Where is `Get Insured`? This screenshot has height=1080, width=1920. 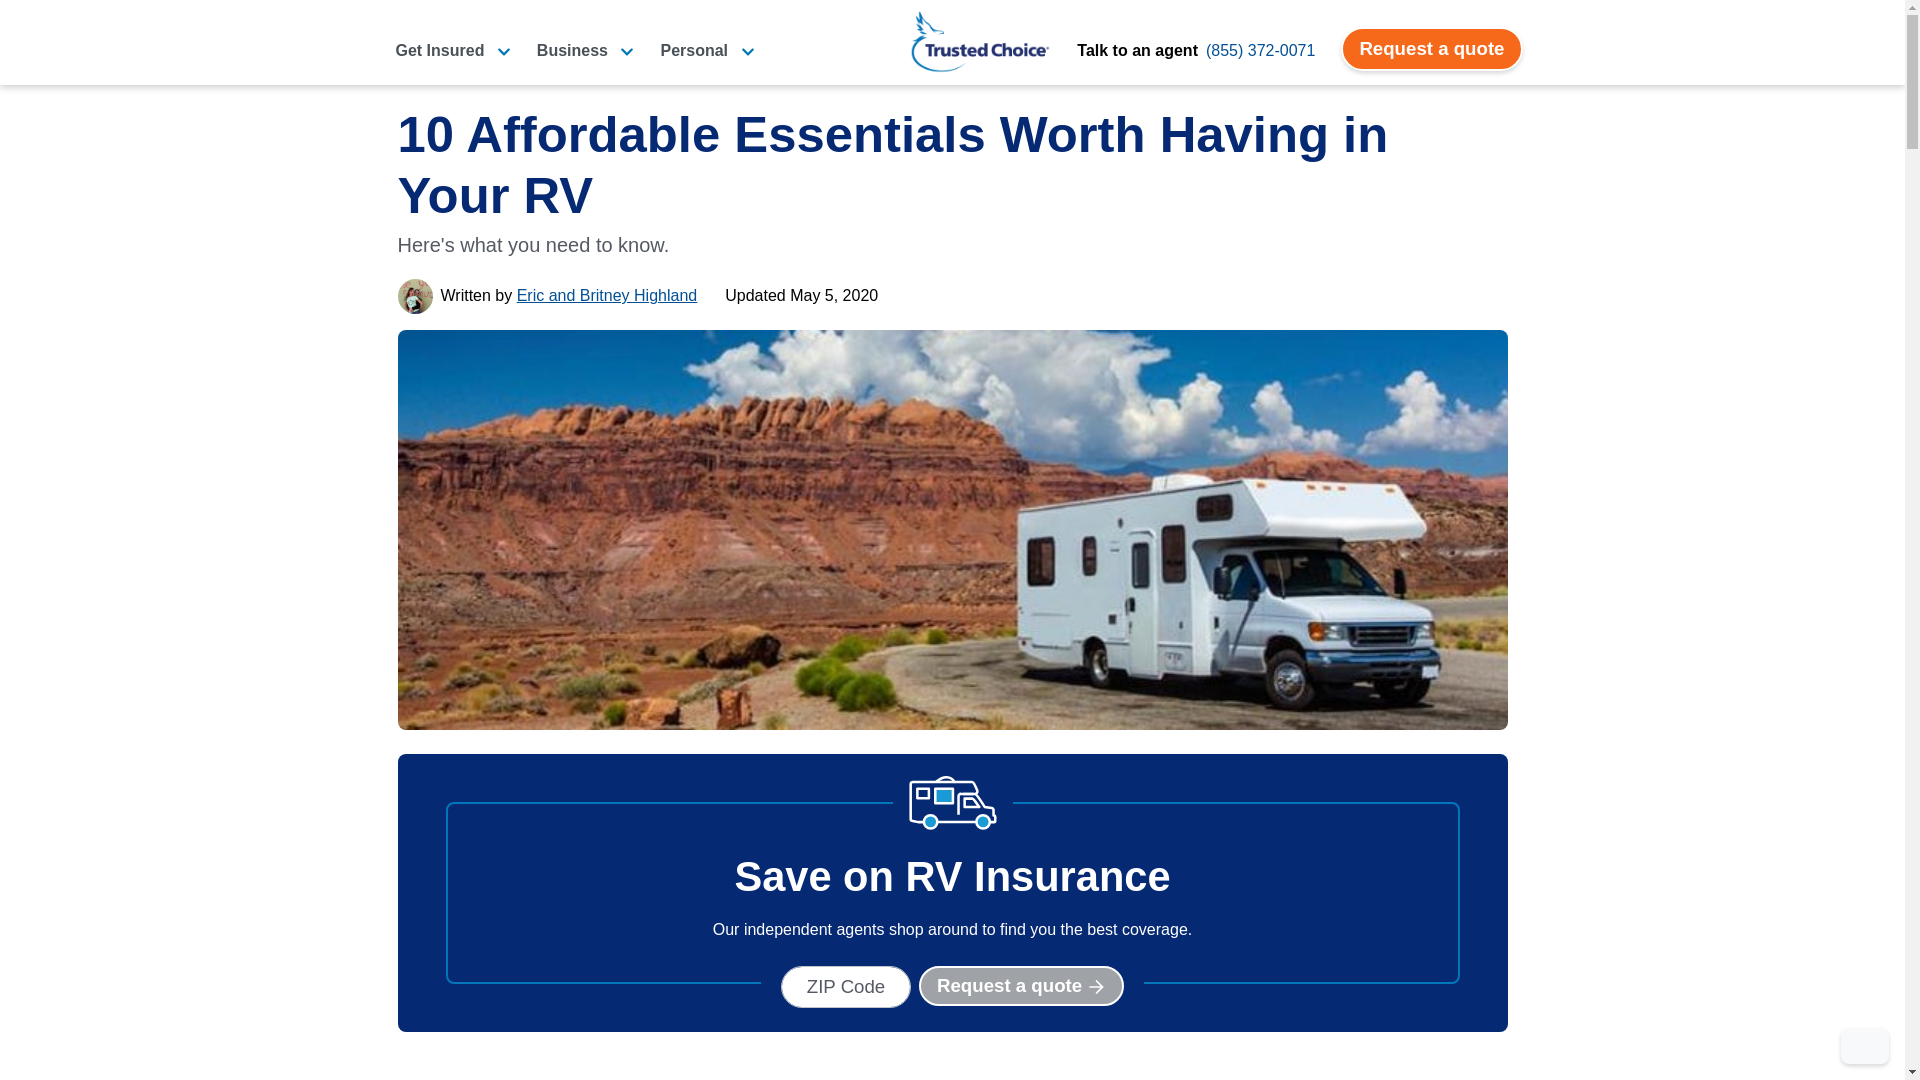
Get Insured is located at coordinates (452, 50).